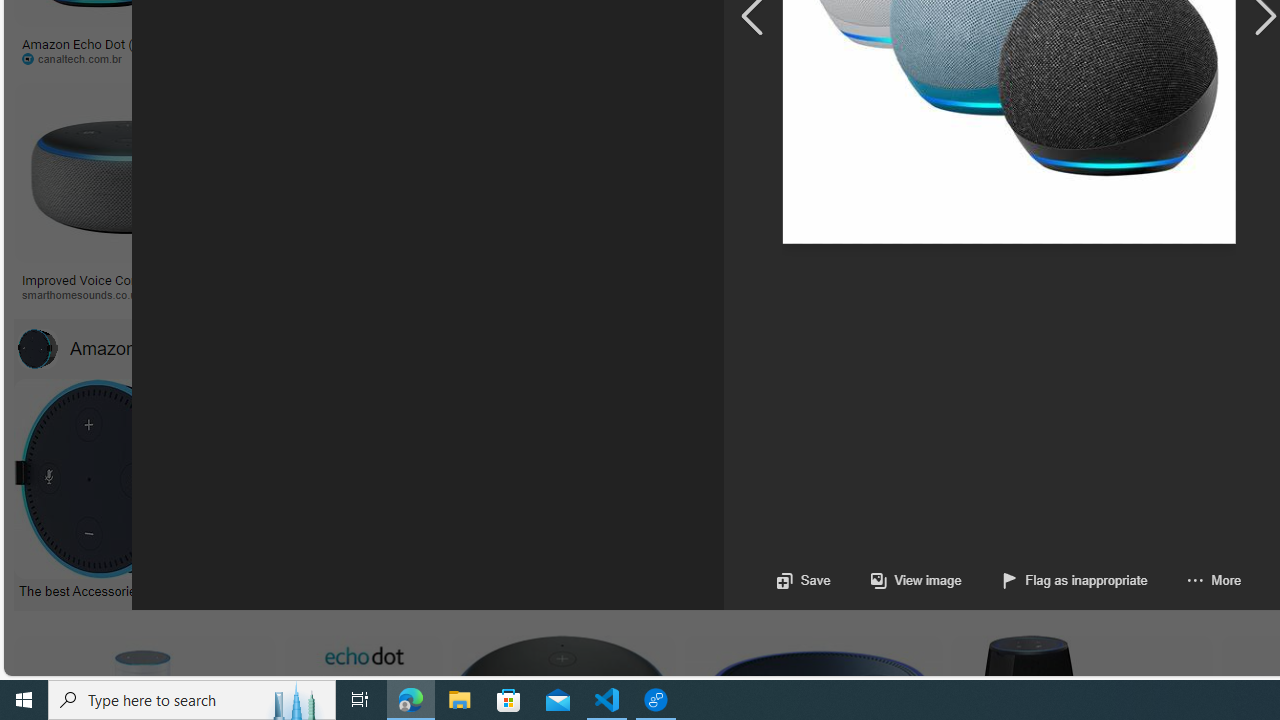 The height and width of the screenshot is (720, 1280). I want to click on croma.com, so click(816, 58).